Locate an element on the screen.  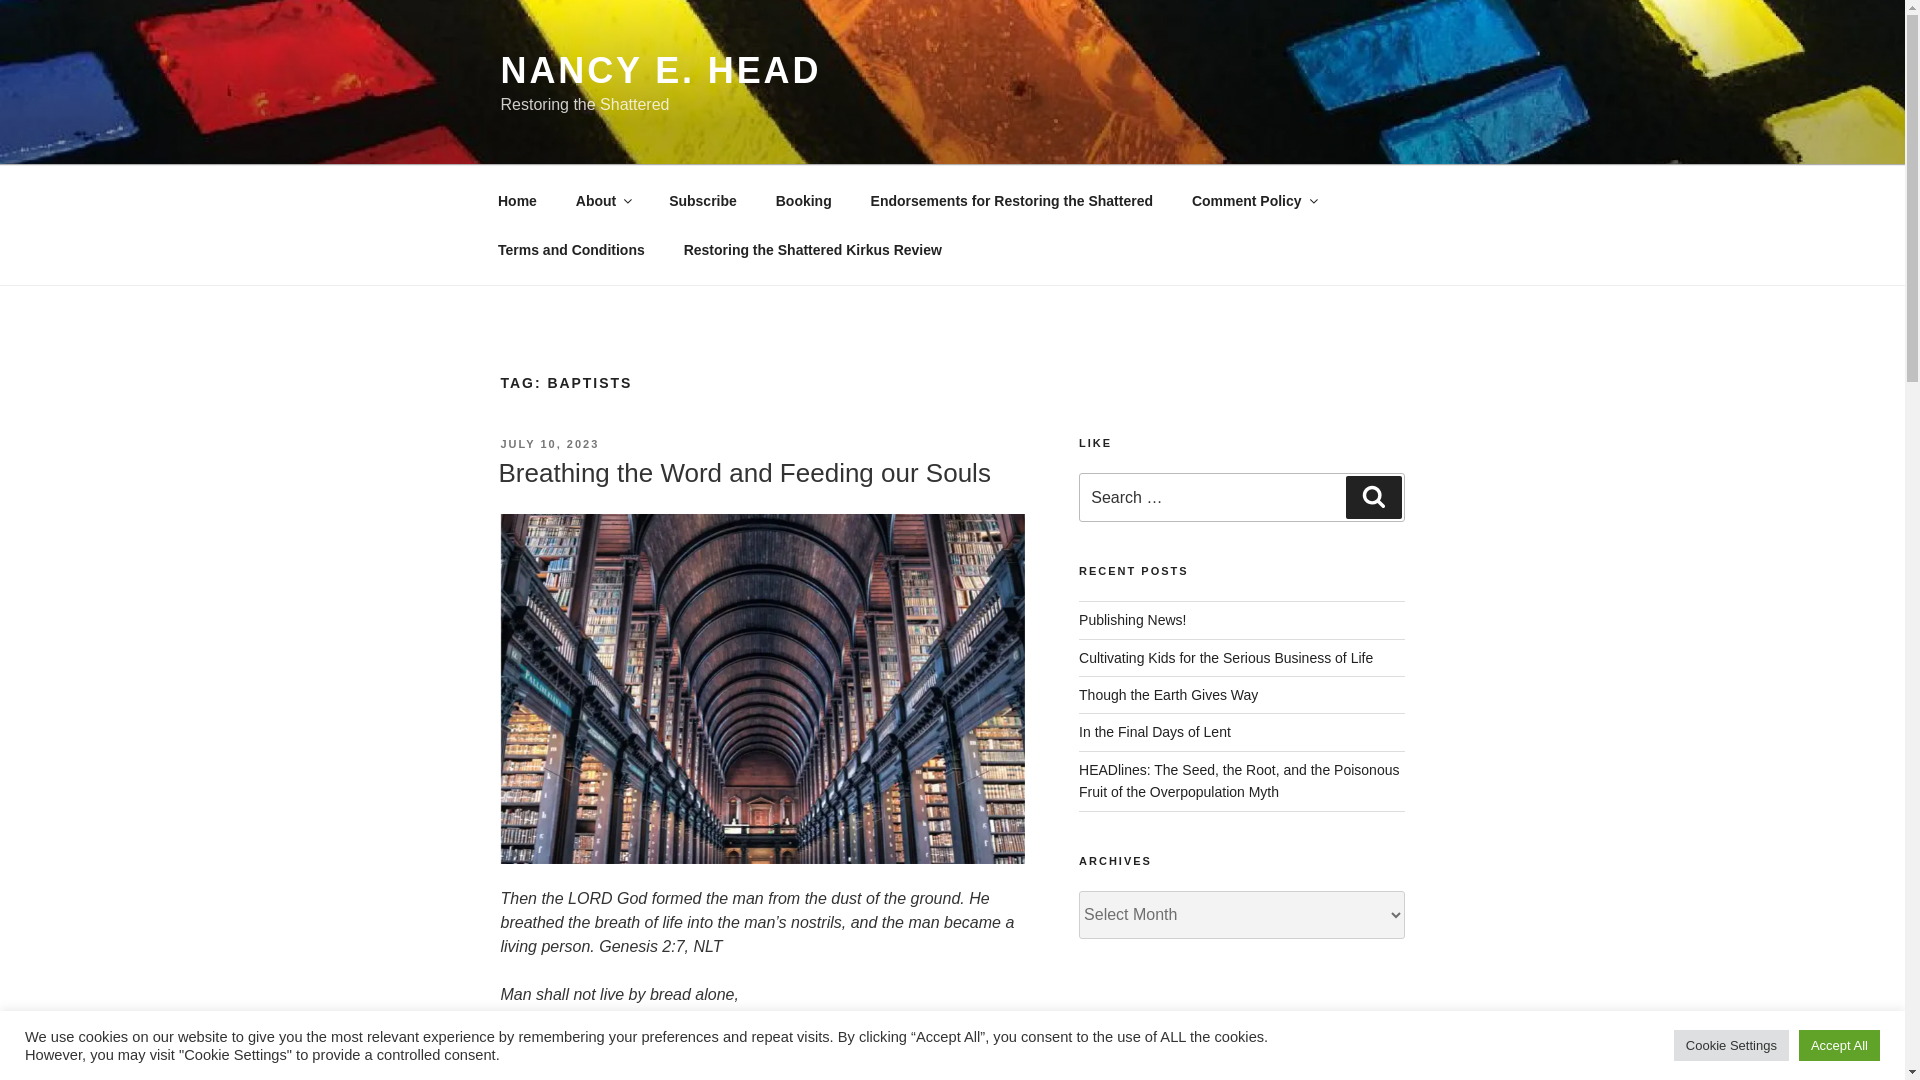
About is located at coordinates (602, 200).